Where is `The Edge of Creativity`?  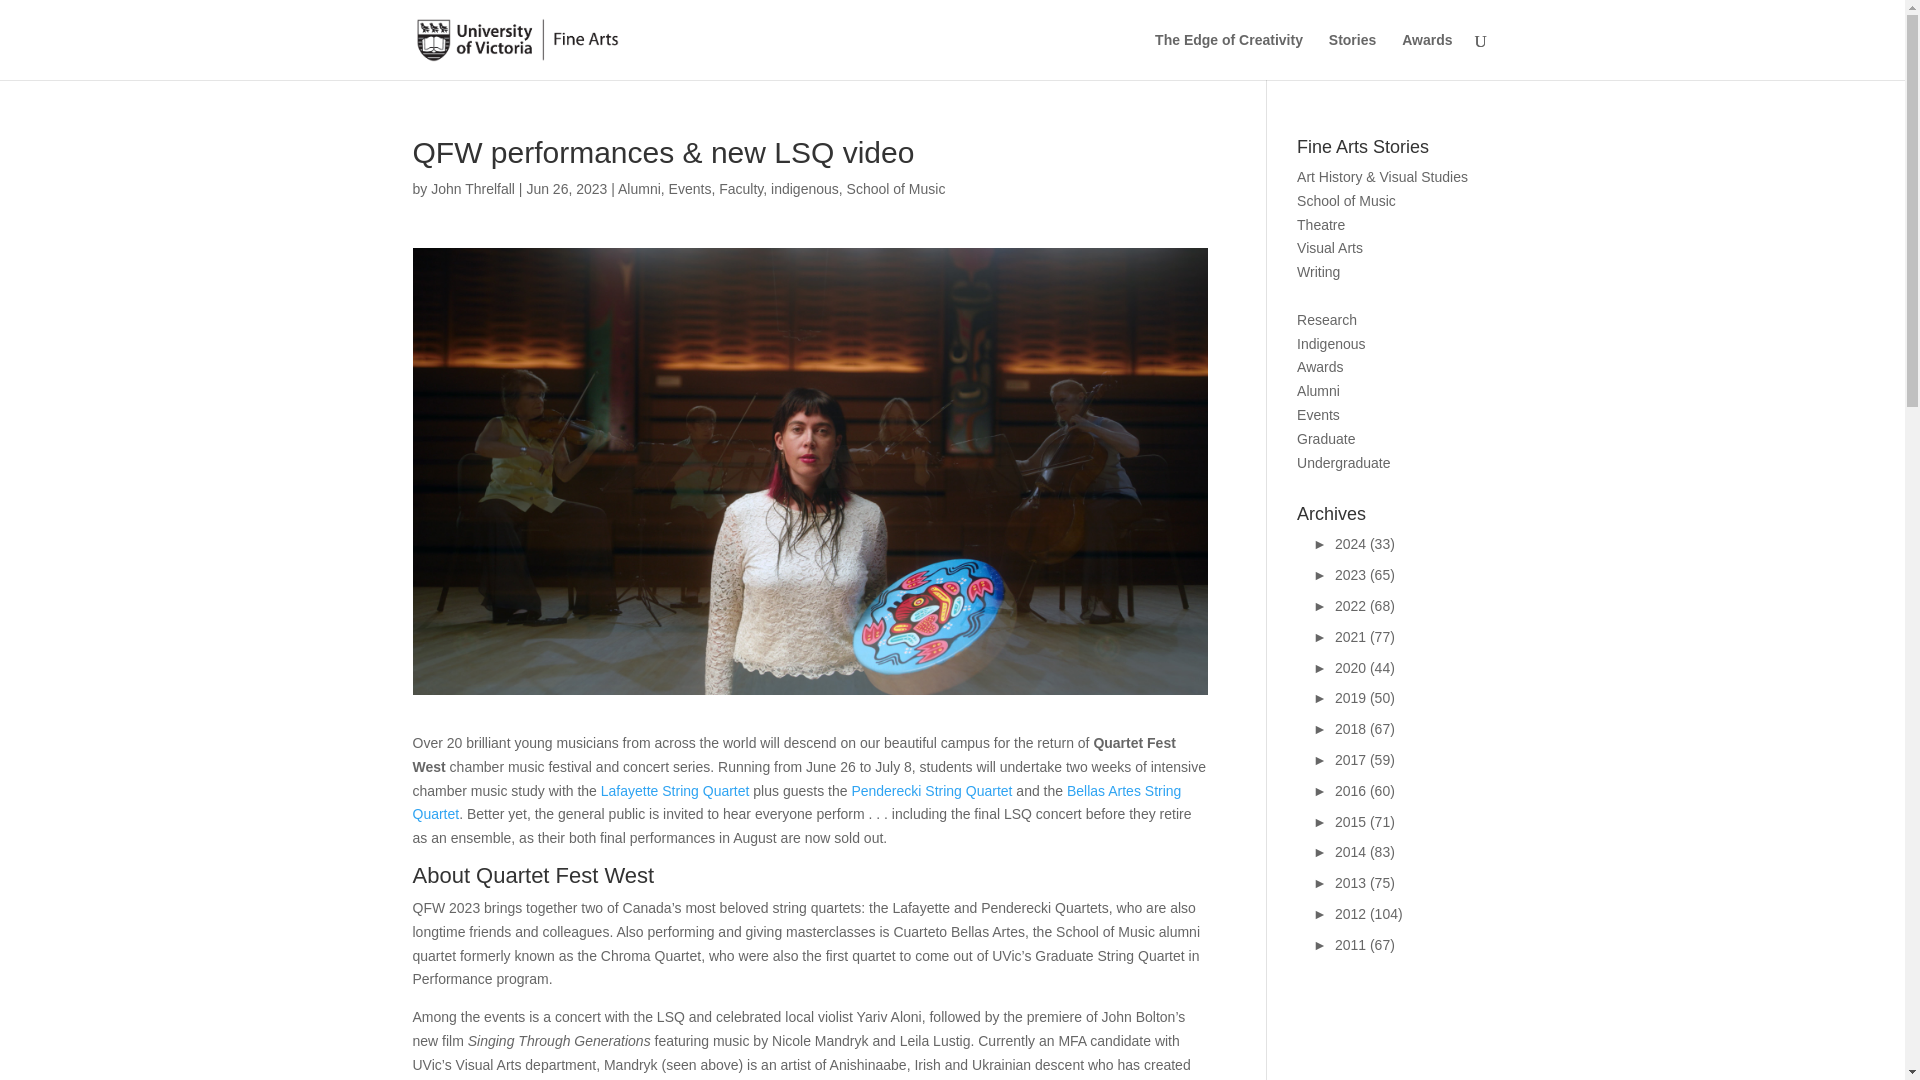
The Edge of Creativity is located at coordinates (1229, 56).